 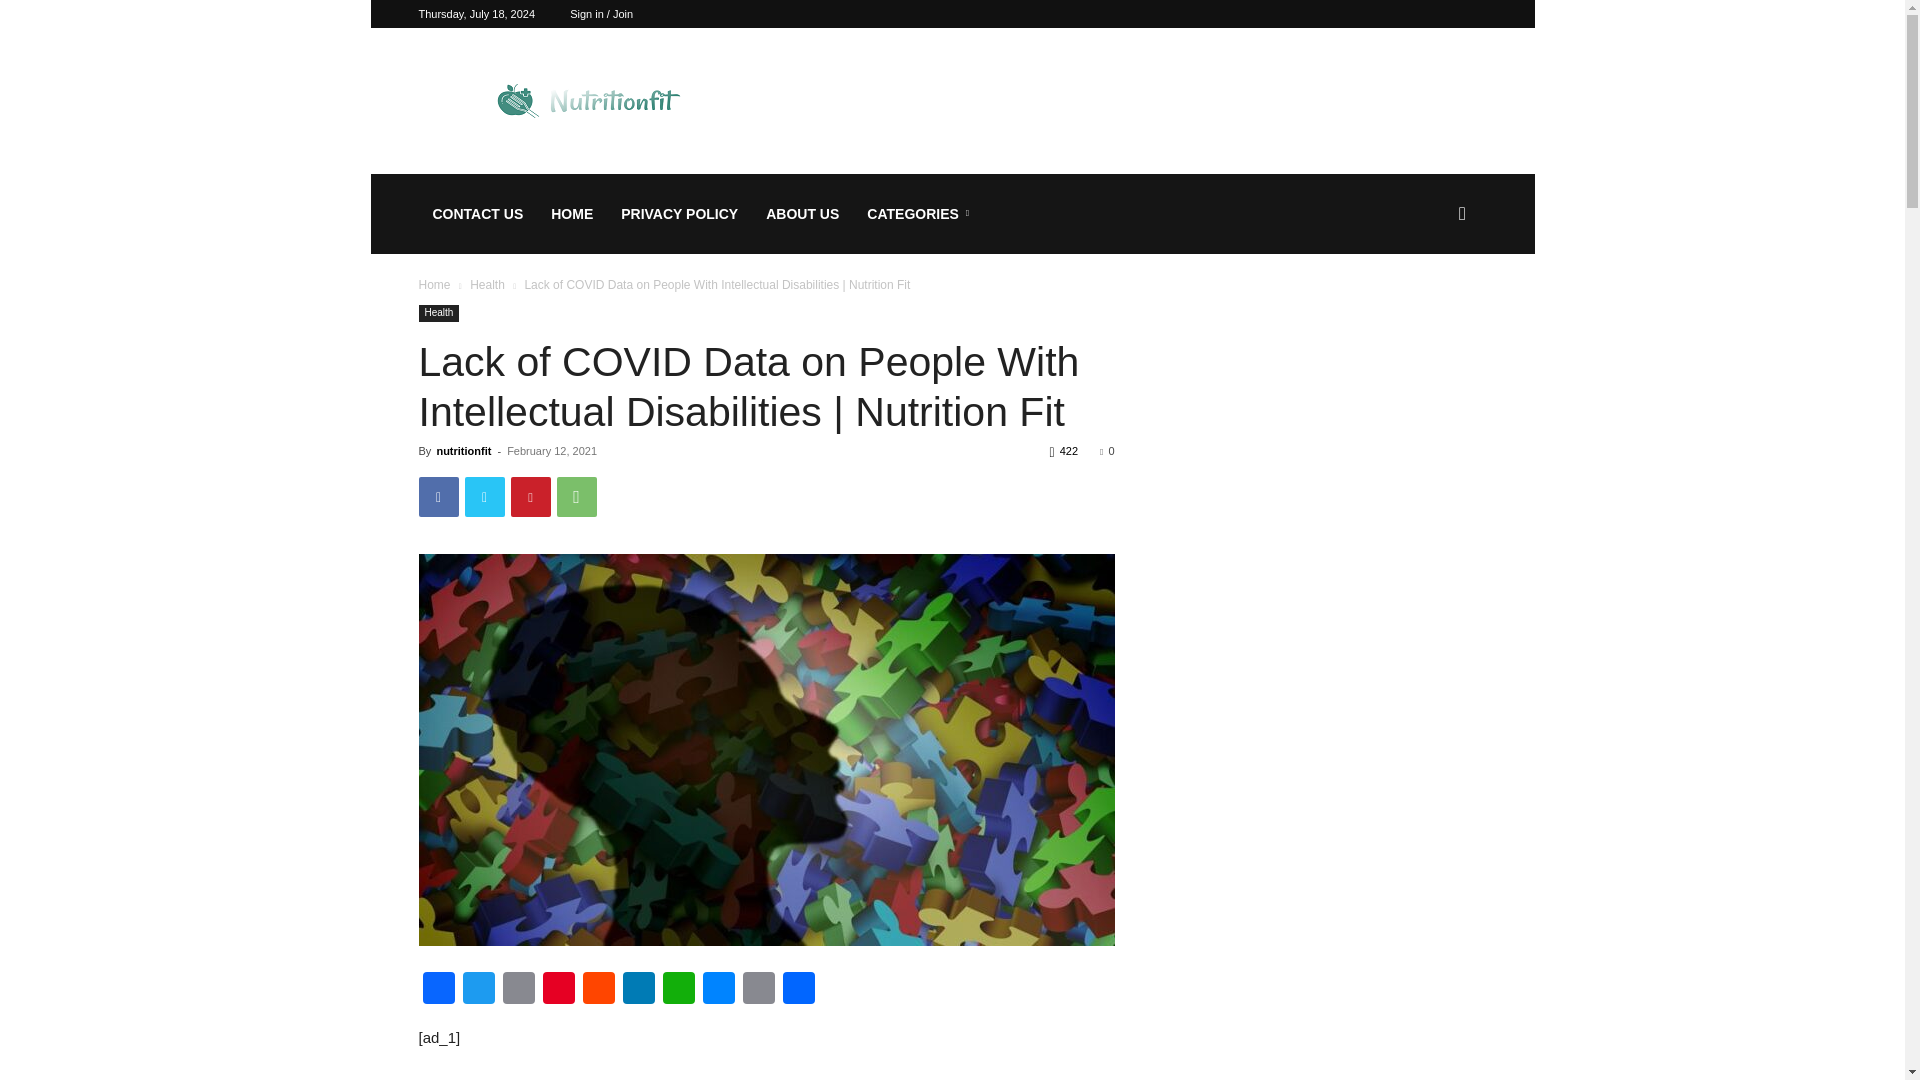 What do you see at coordinates (1430, 310) in the screenshot?
I see `Search` at bounding box center [1430, 310].